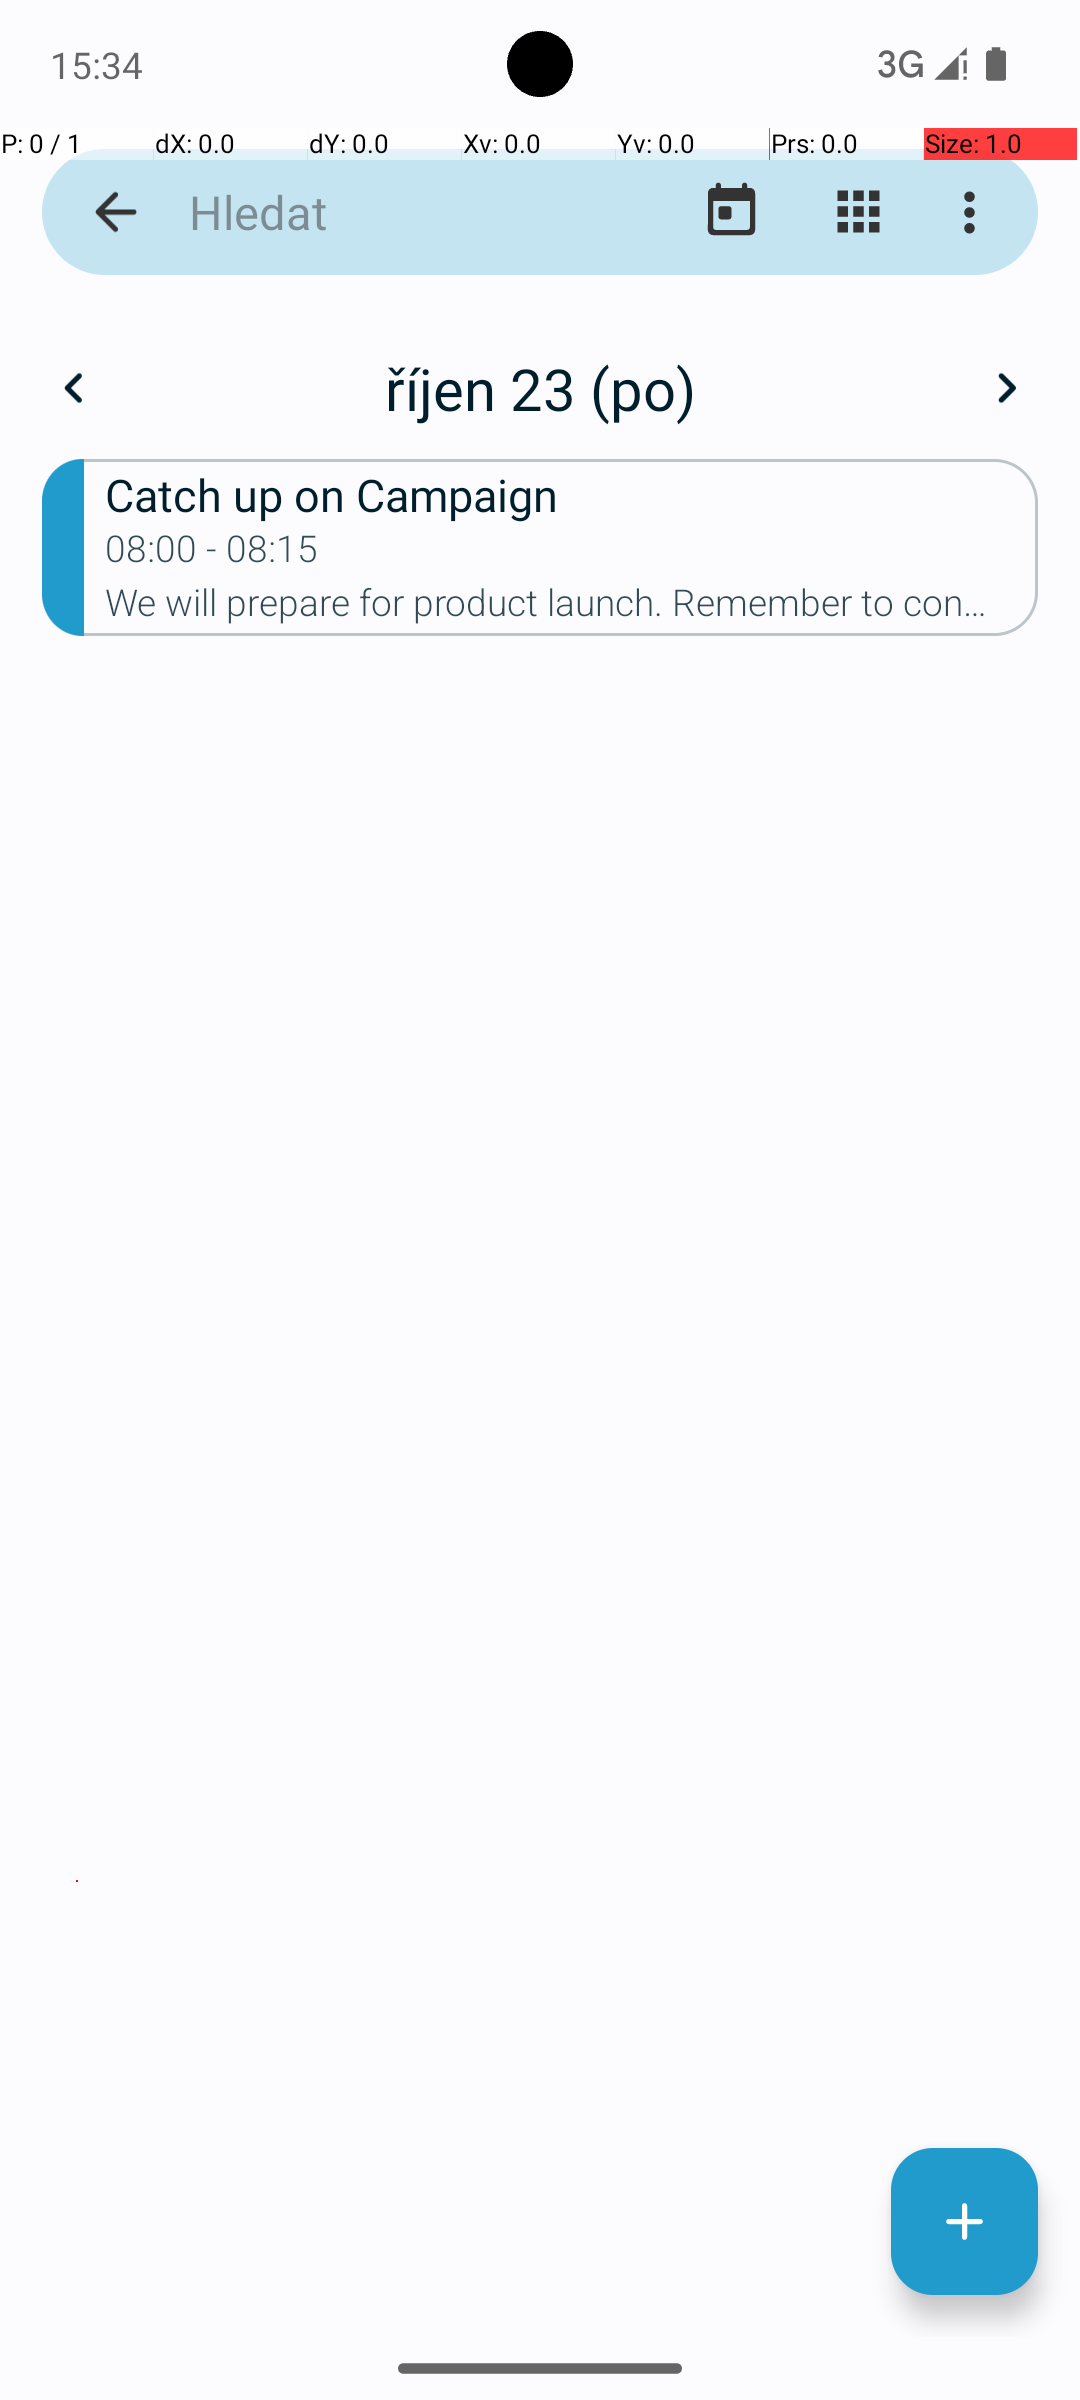 The image size is (1080, 2400). What do you see at coordinates (540, 388) in the screenshot?
I see `říjen 23 (po)` at bounding box center [540, 388].